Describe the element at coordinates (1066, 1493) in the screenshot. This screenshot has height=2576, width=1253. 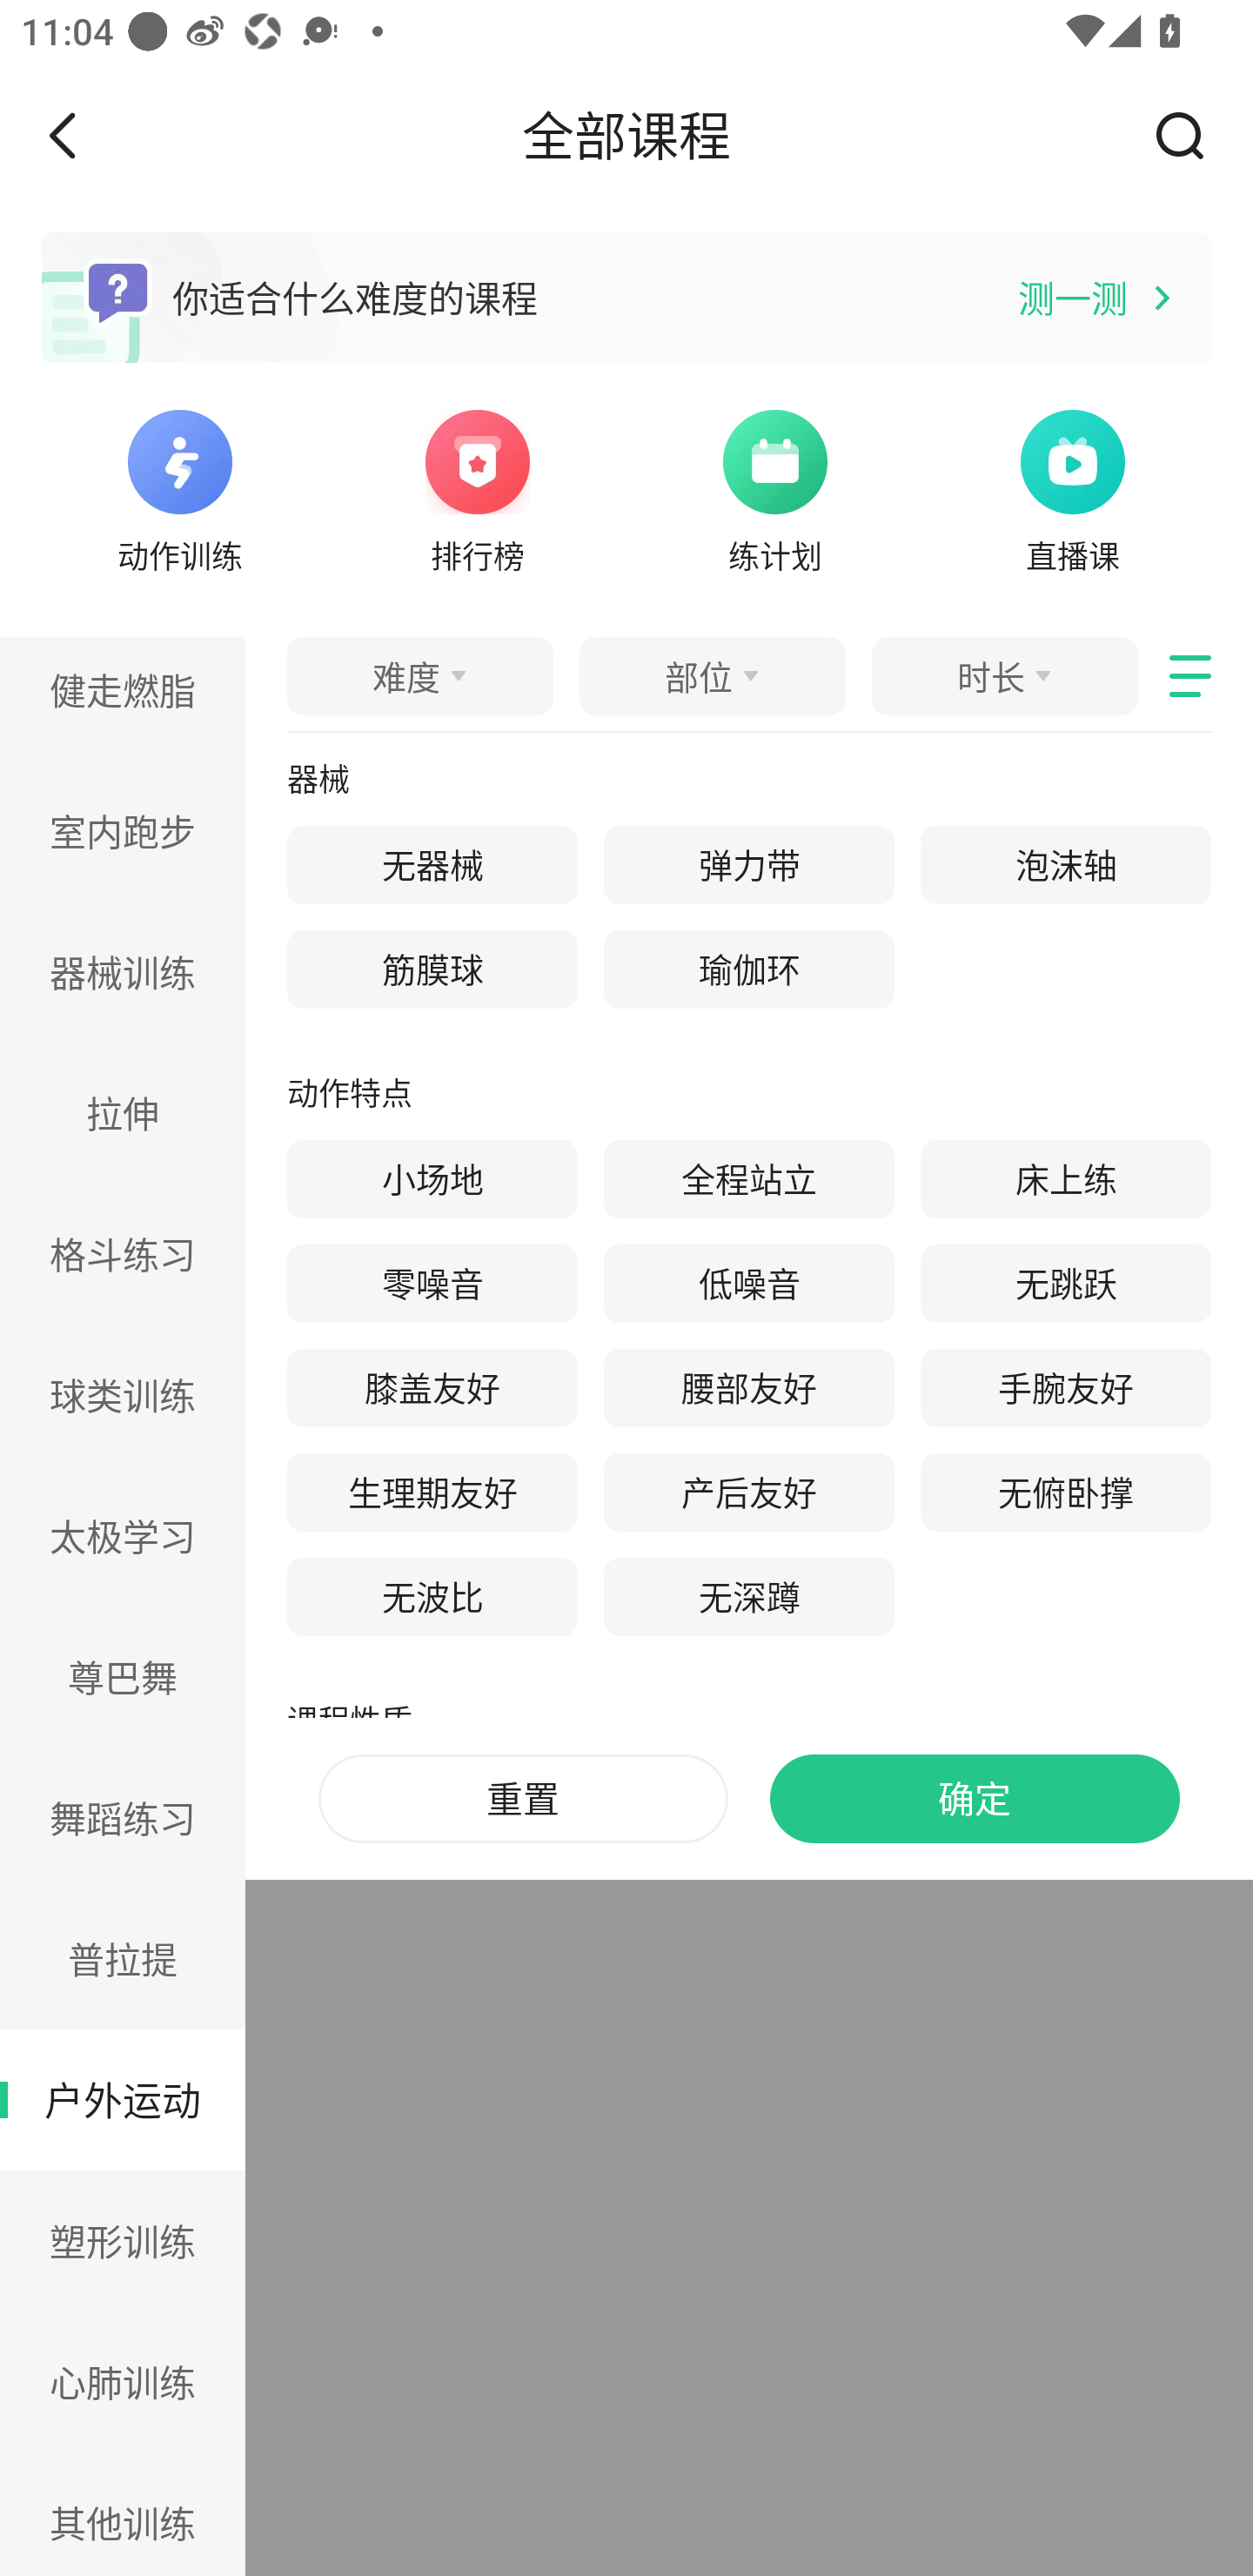
I see `无俯卧撑` at that location.